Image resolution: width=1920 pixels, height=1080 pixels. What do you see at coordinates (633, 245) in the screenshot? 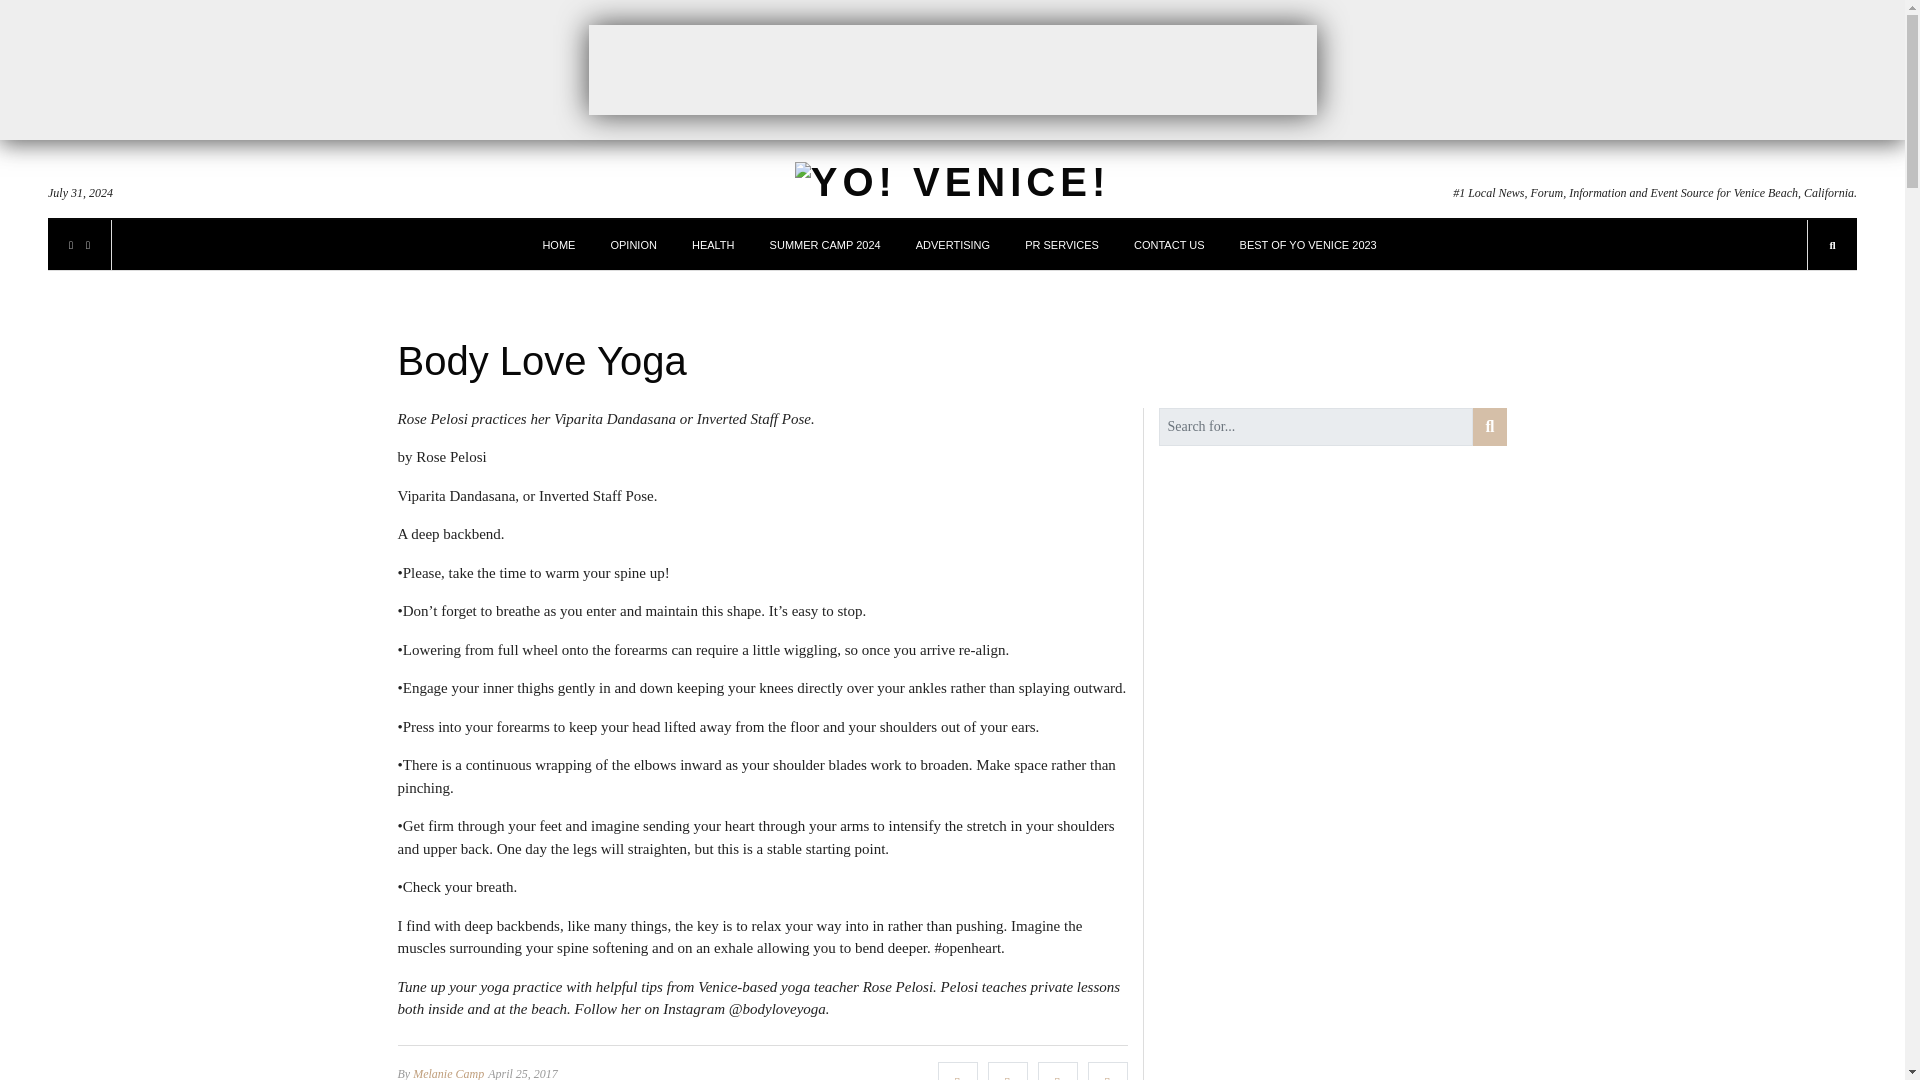
I see `OPINION` at bounding box center [633, 245].